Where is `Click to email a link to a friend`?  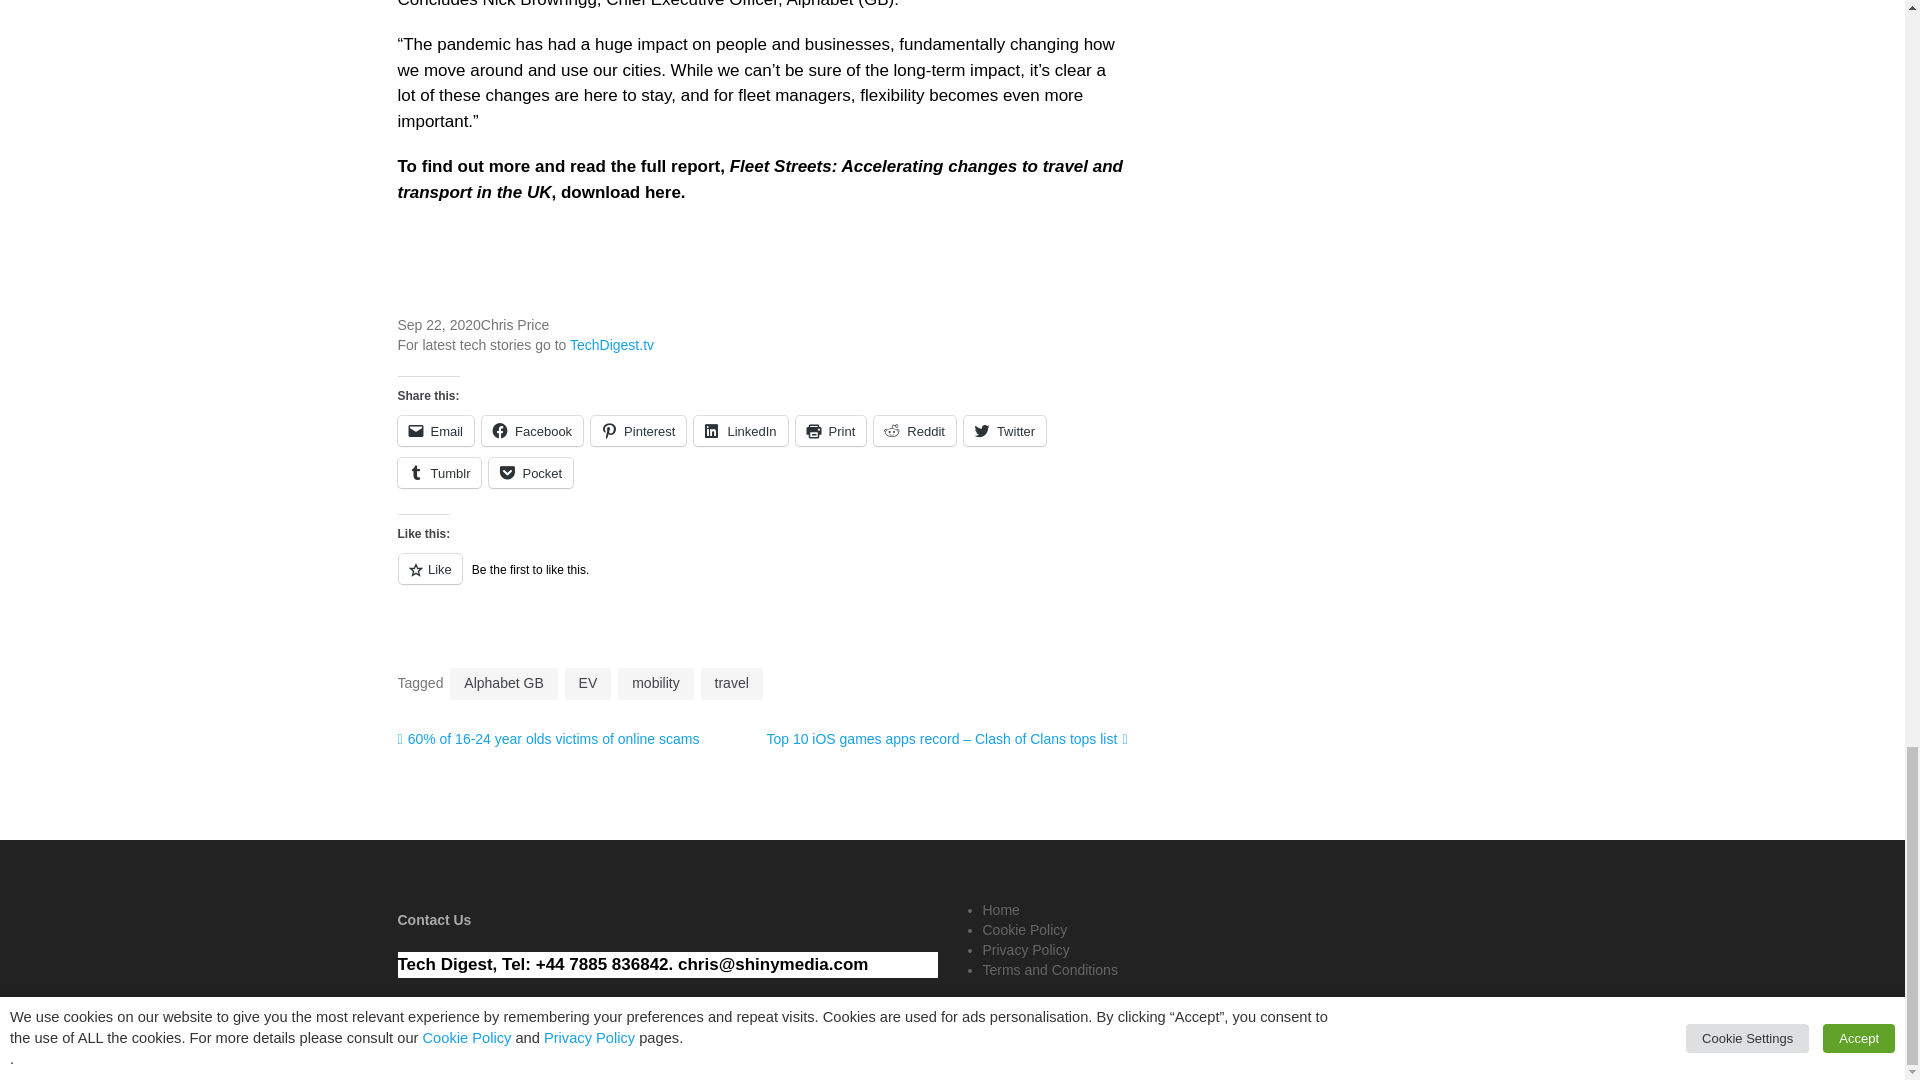 Click to email a link to a friend is located at coordinates (436, 430).